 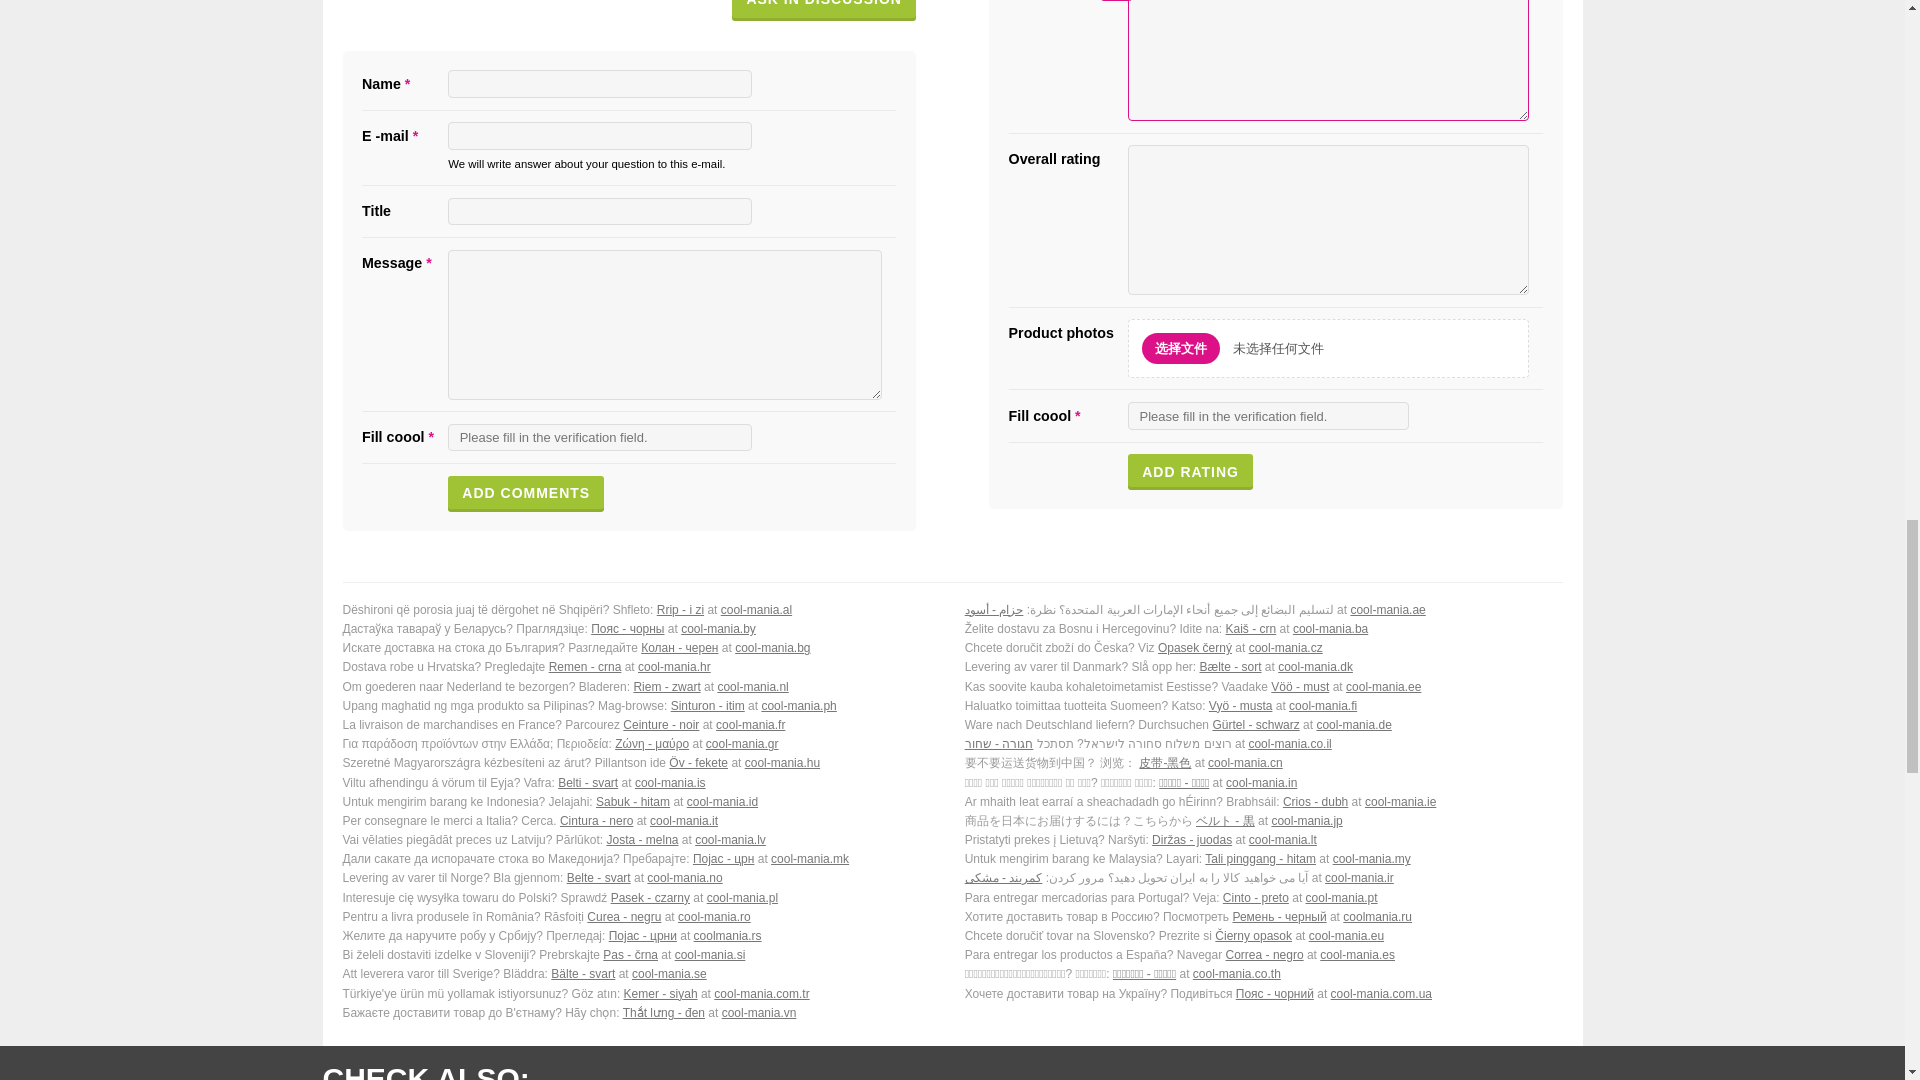 What do you see at coordinates (1264, 689) in the screenshot?
I see `To deliver goods worldwide? Browse:` at bounding box center [1264, 689].